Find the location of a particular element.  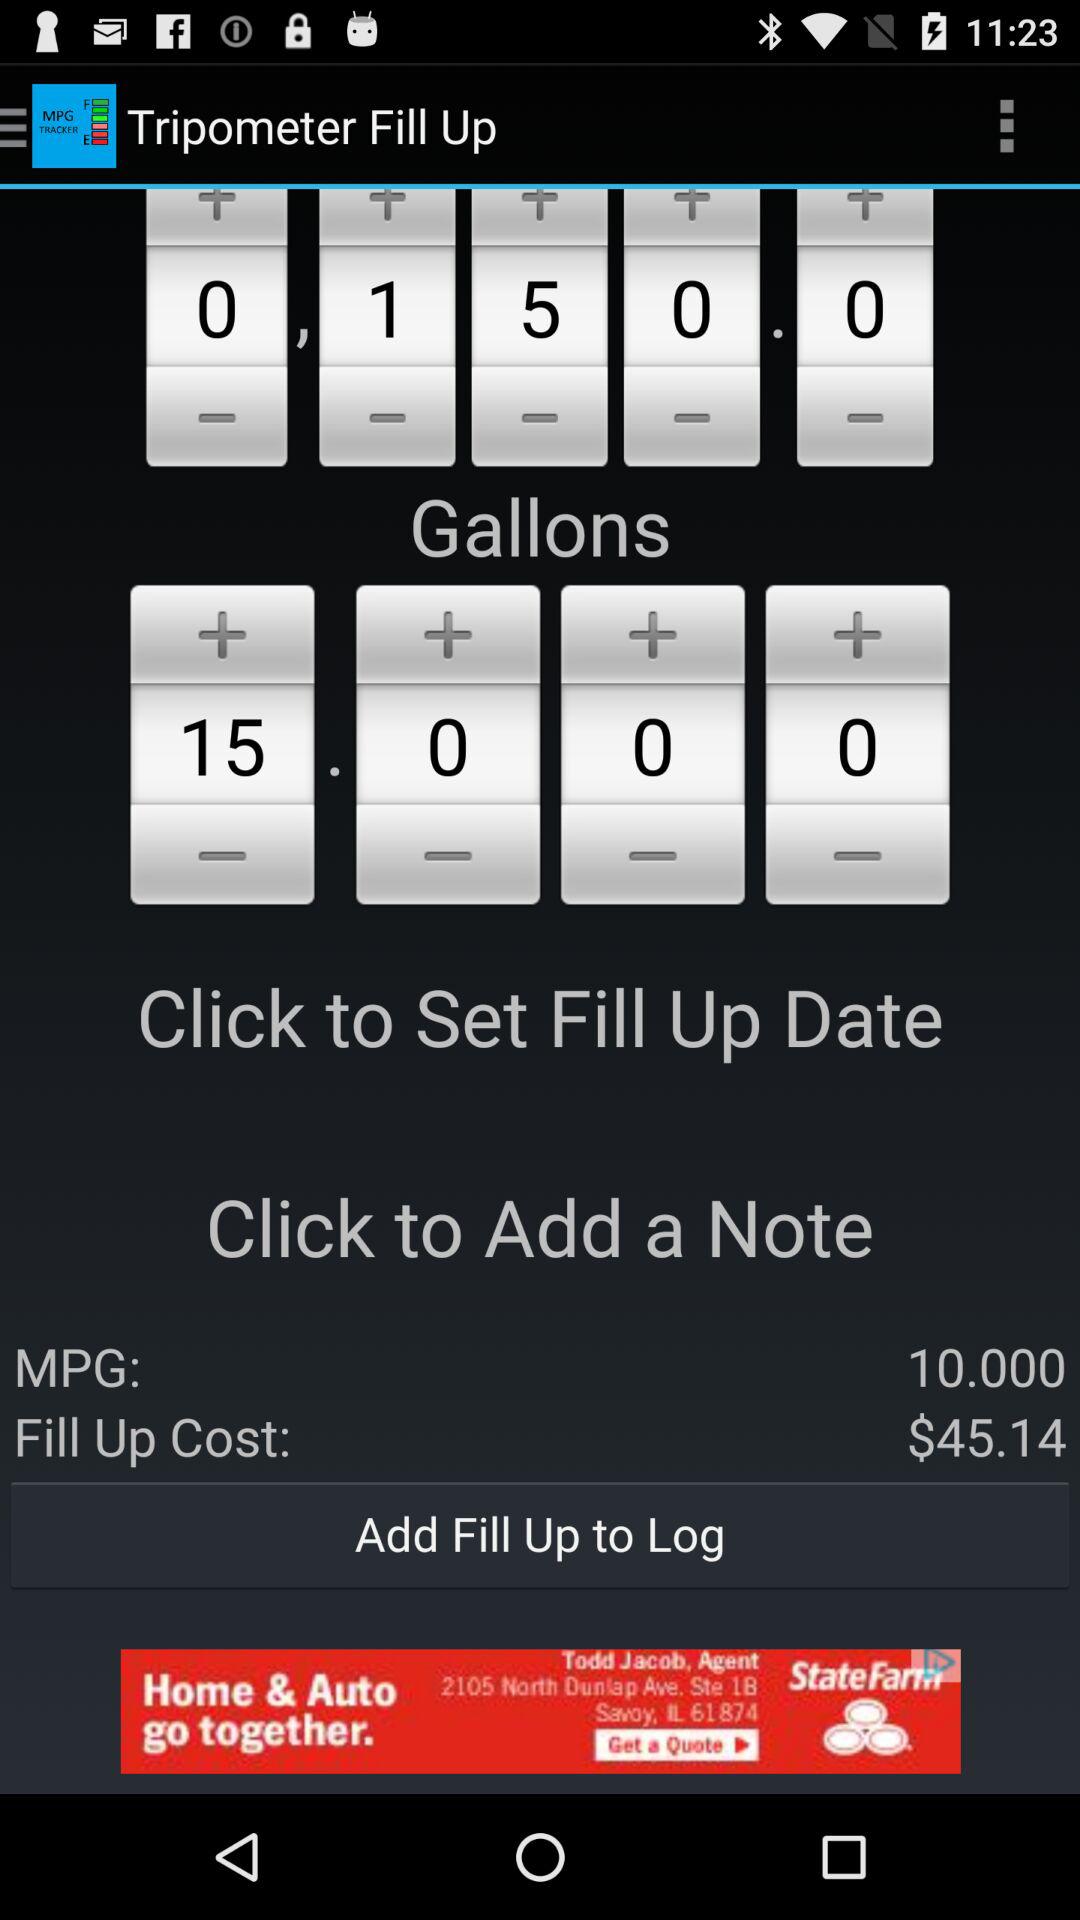

click to decrease is located at coordinates (652, 858).